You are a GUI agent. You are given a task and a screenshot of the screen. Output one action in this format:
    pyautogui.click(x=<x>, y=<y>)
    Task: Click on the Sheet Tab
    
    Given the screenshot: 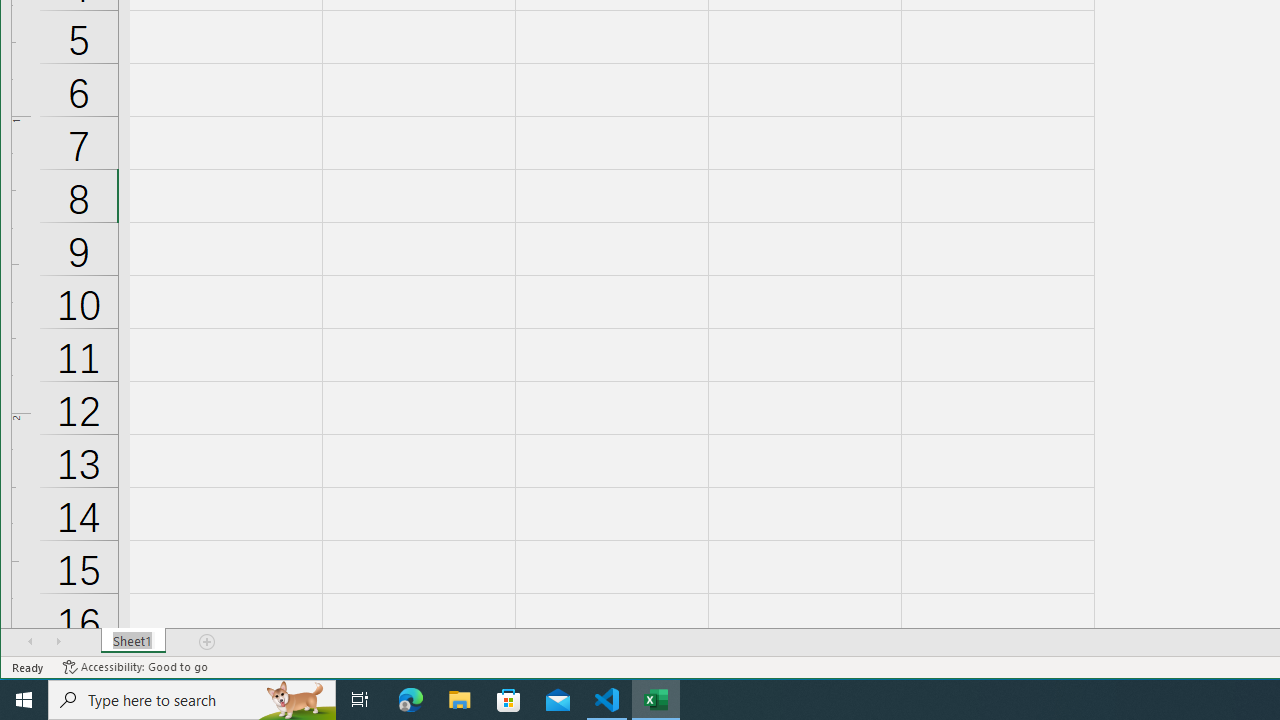 What is the action you would take?
    pyautogui.click(x=134, y=641)
    